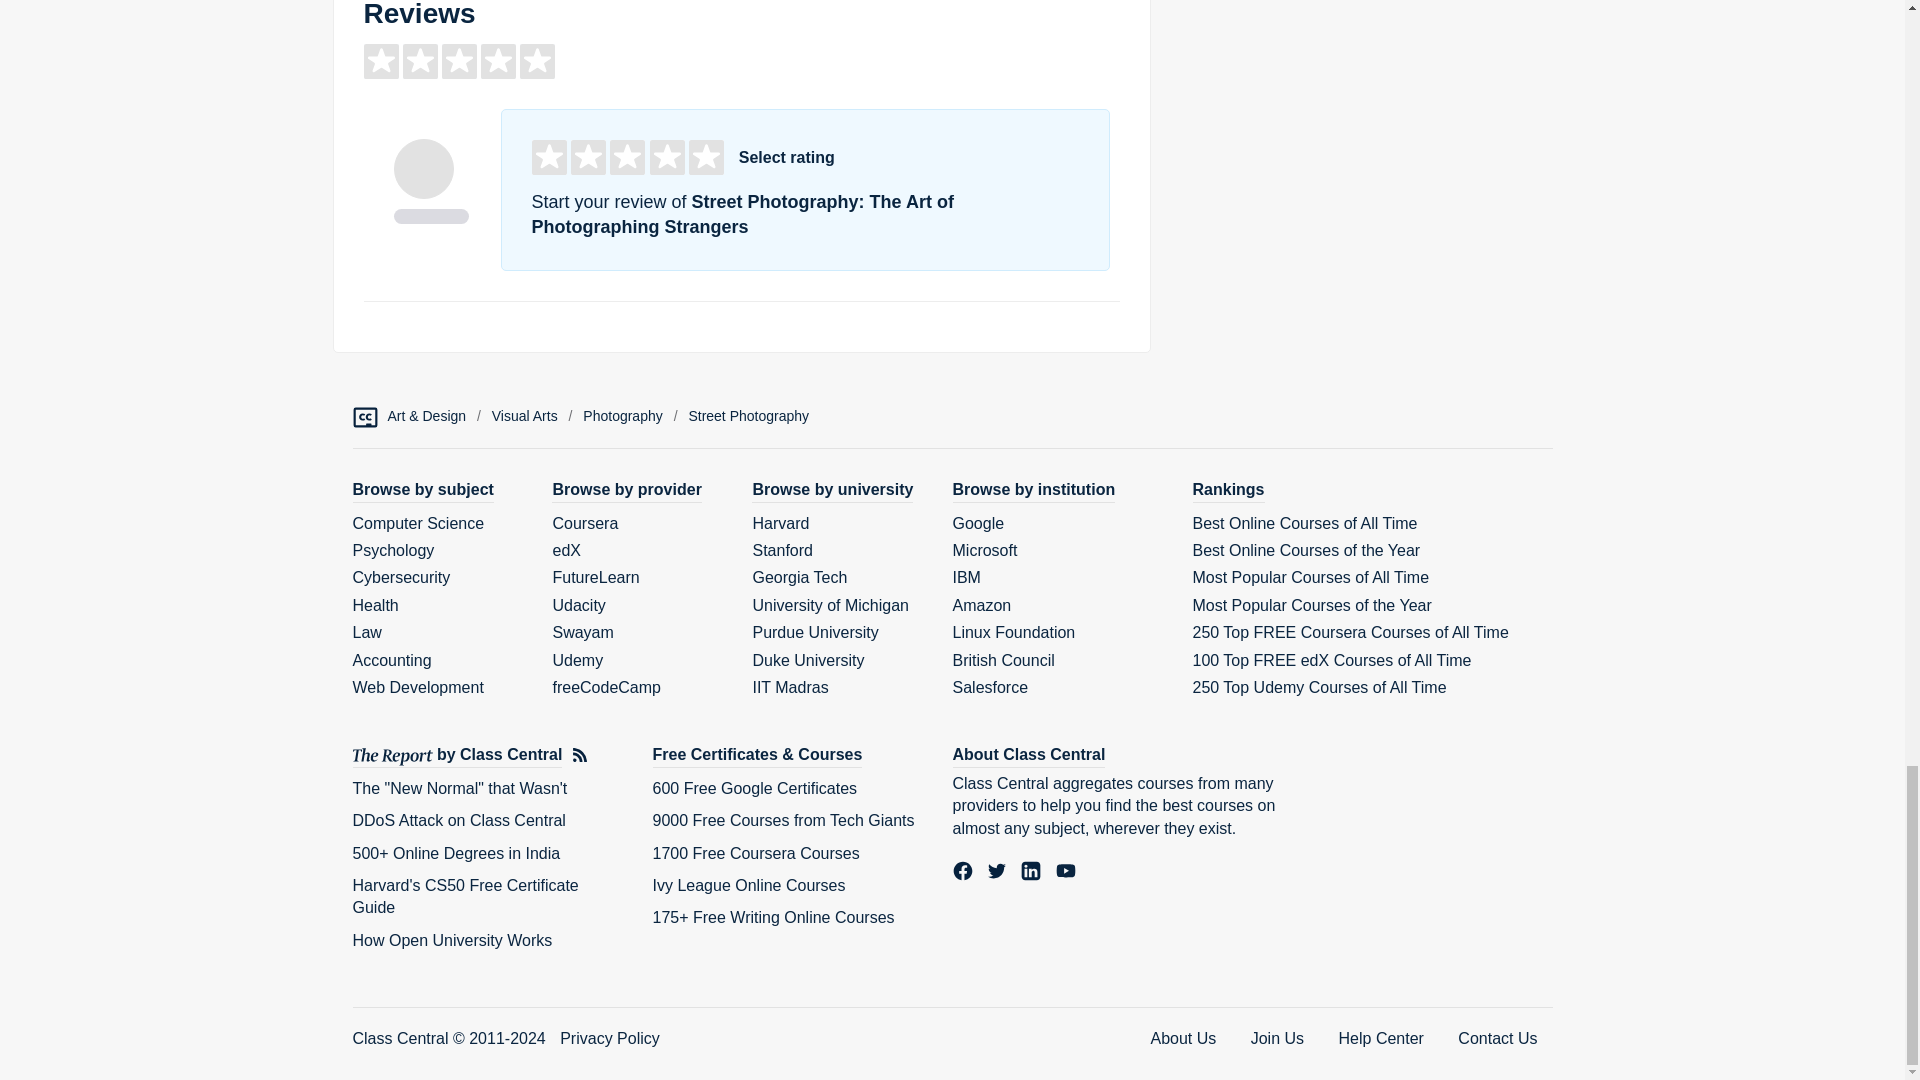  Describe the element at coordinates (458, 788) in the screenshot. I see `The "New Normal" that Wasn't` at that location.